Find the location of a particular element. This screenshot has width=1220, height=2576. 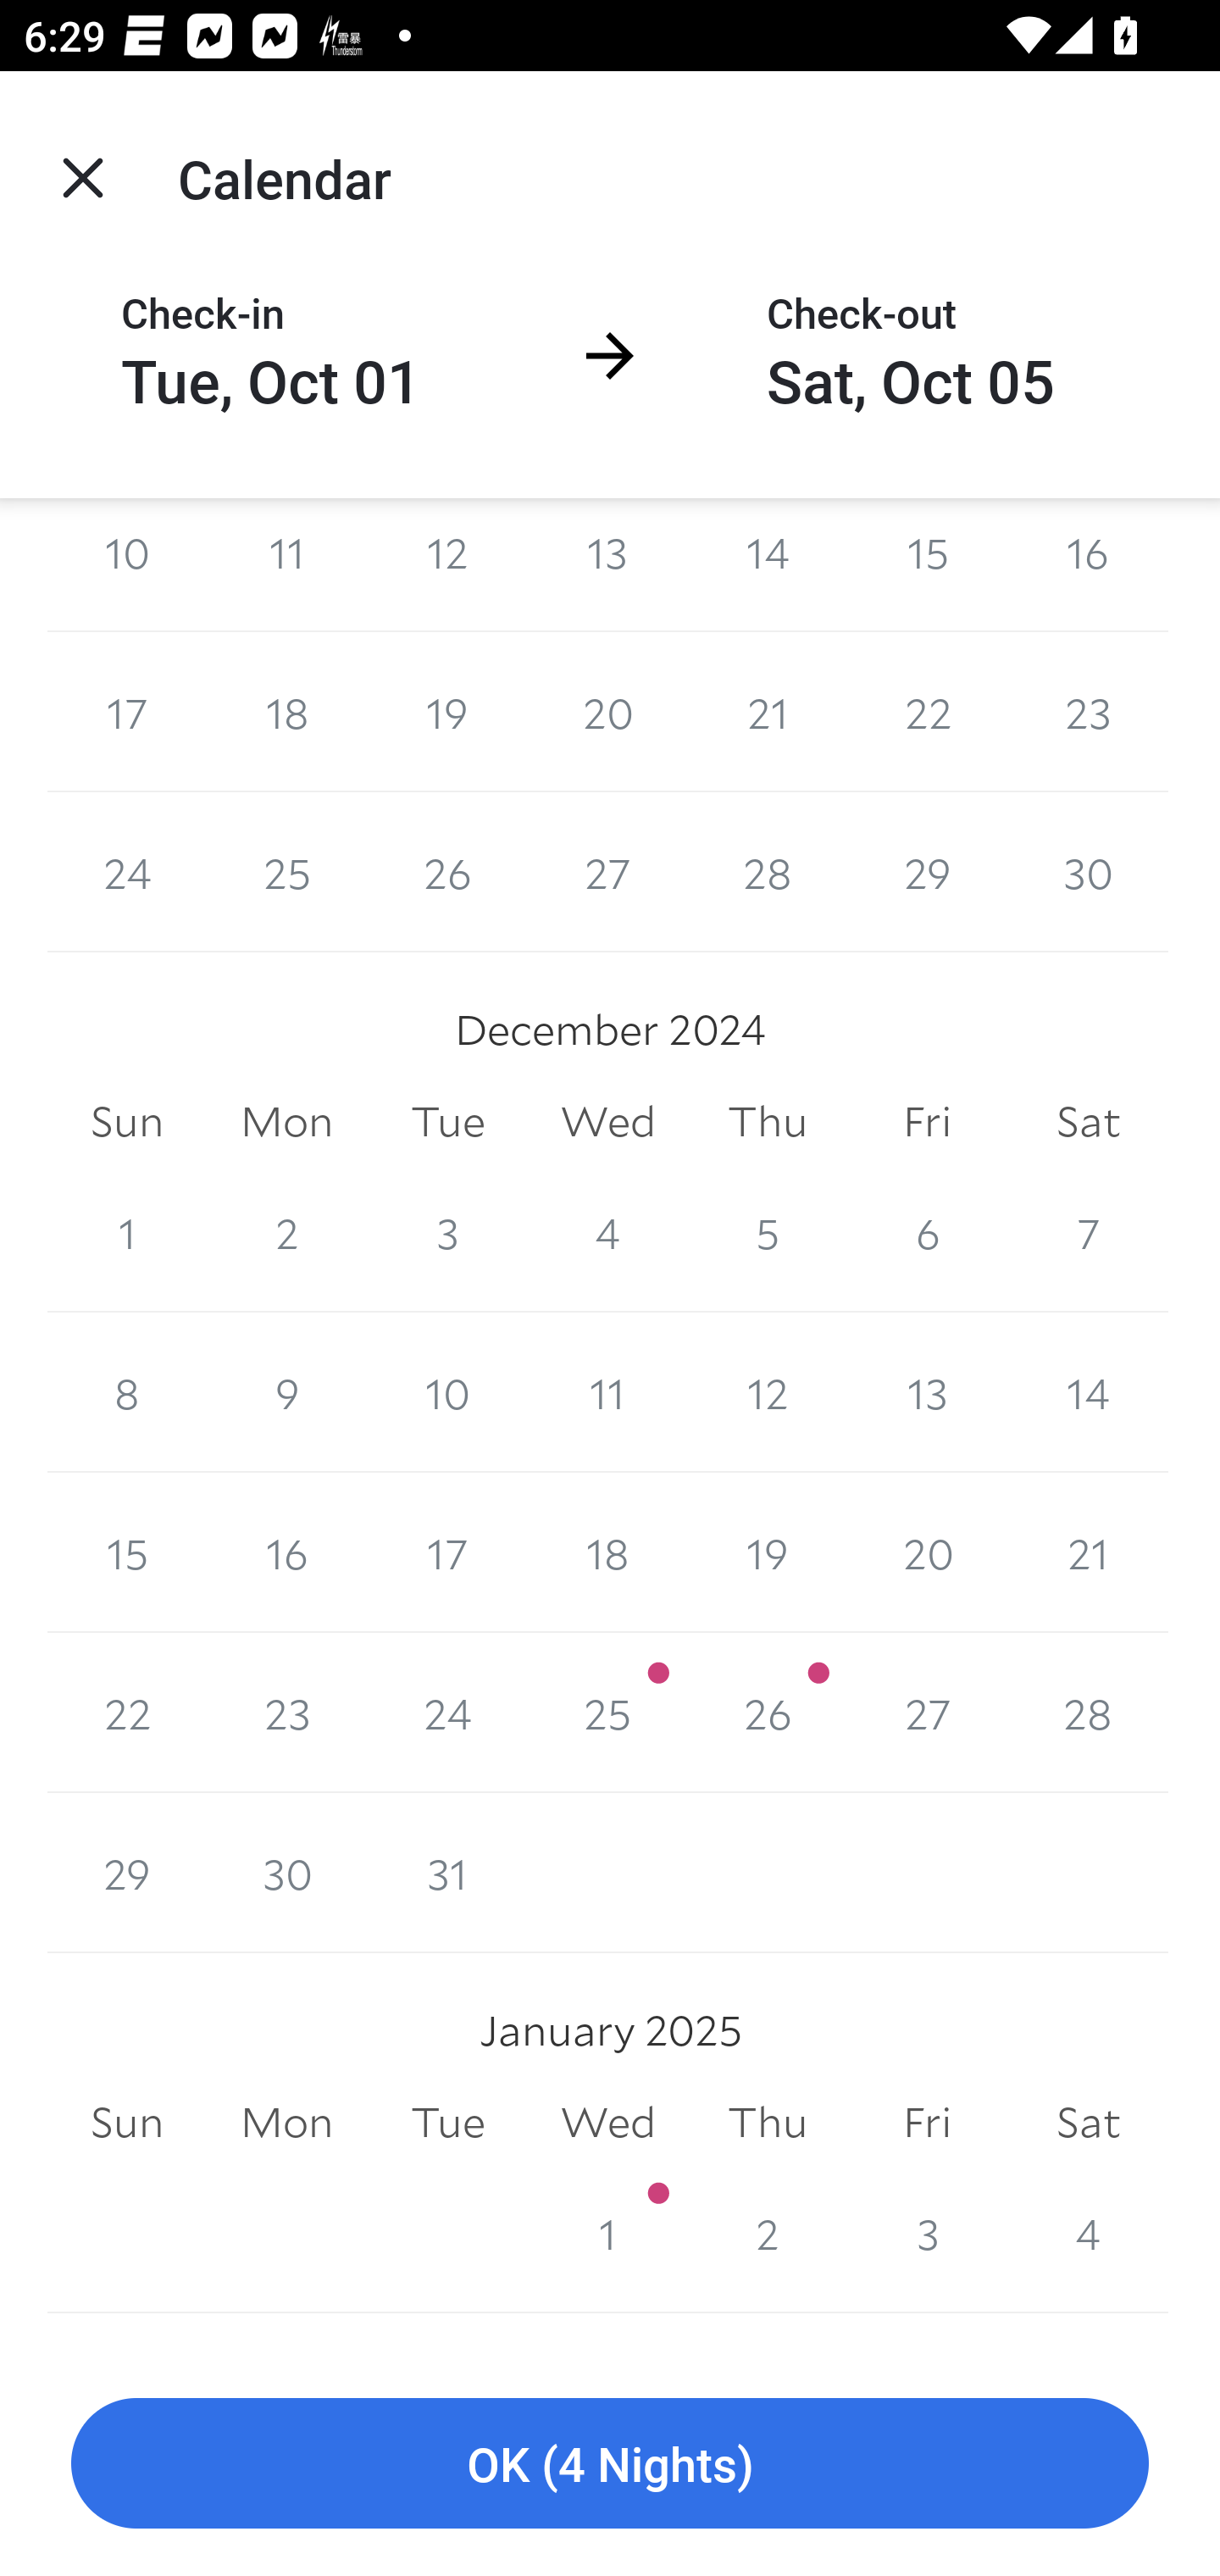

10 10 December 2024 is located at coordinates (447, 1393).